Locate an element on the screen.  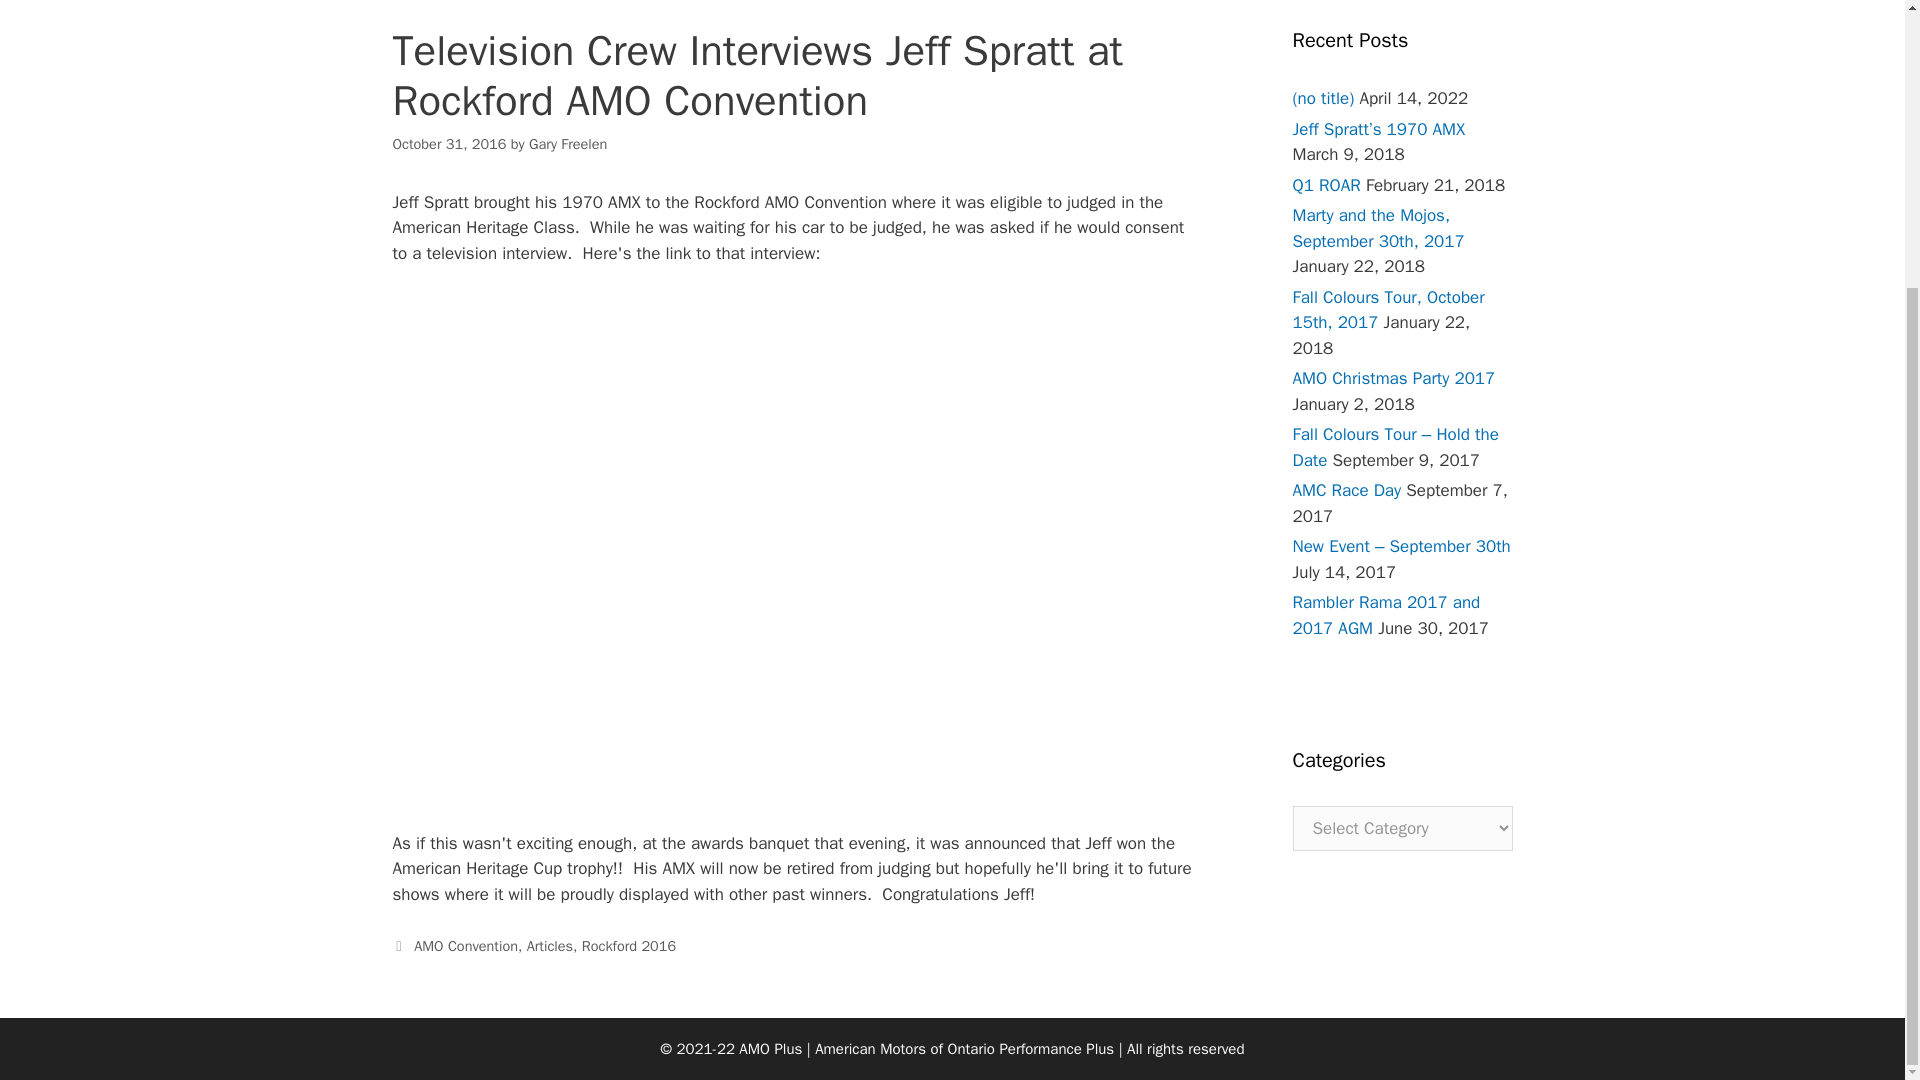
Rambler Rama 2017 and 2017 AGM is located at coordinates (1386, 615).